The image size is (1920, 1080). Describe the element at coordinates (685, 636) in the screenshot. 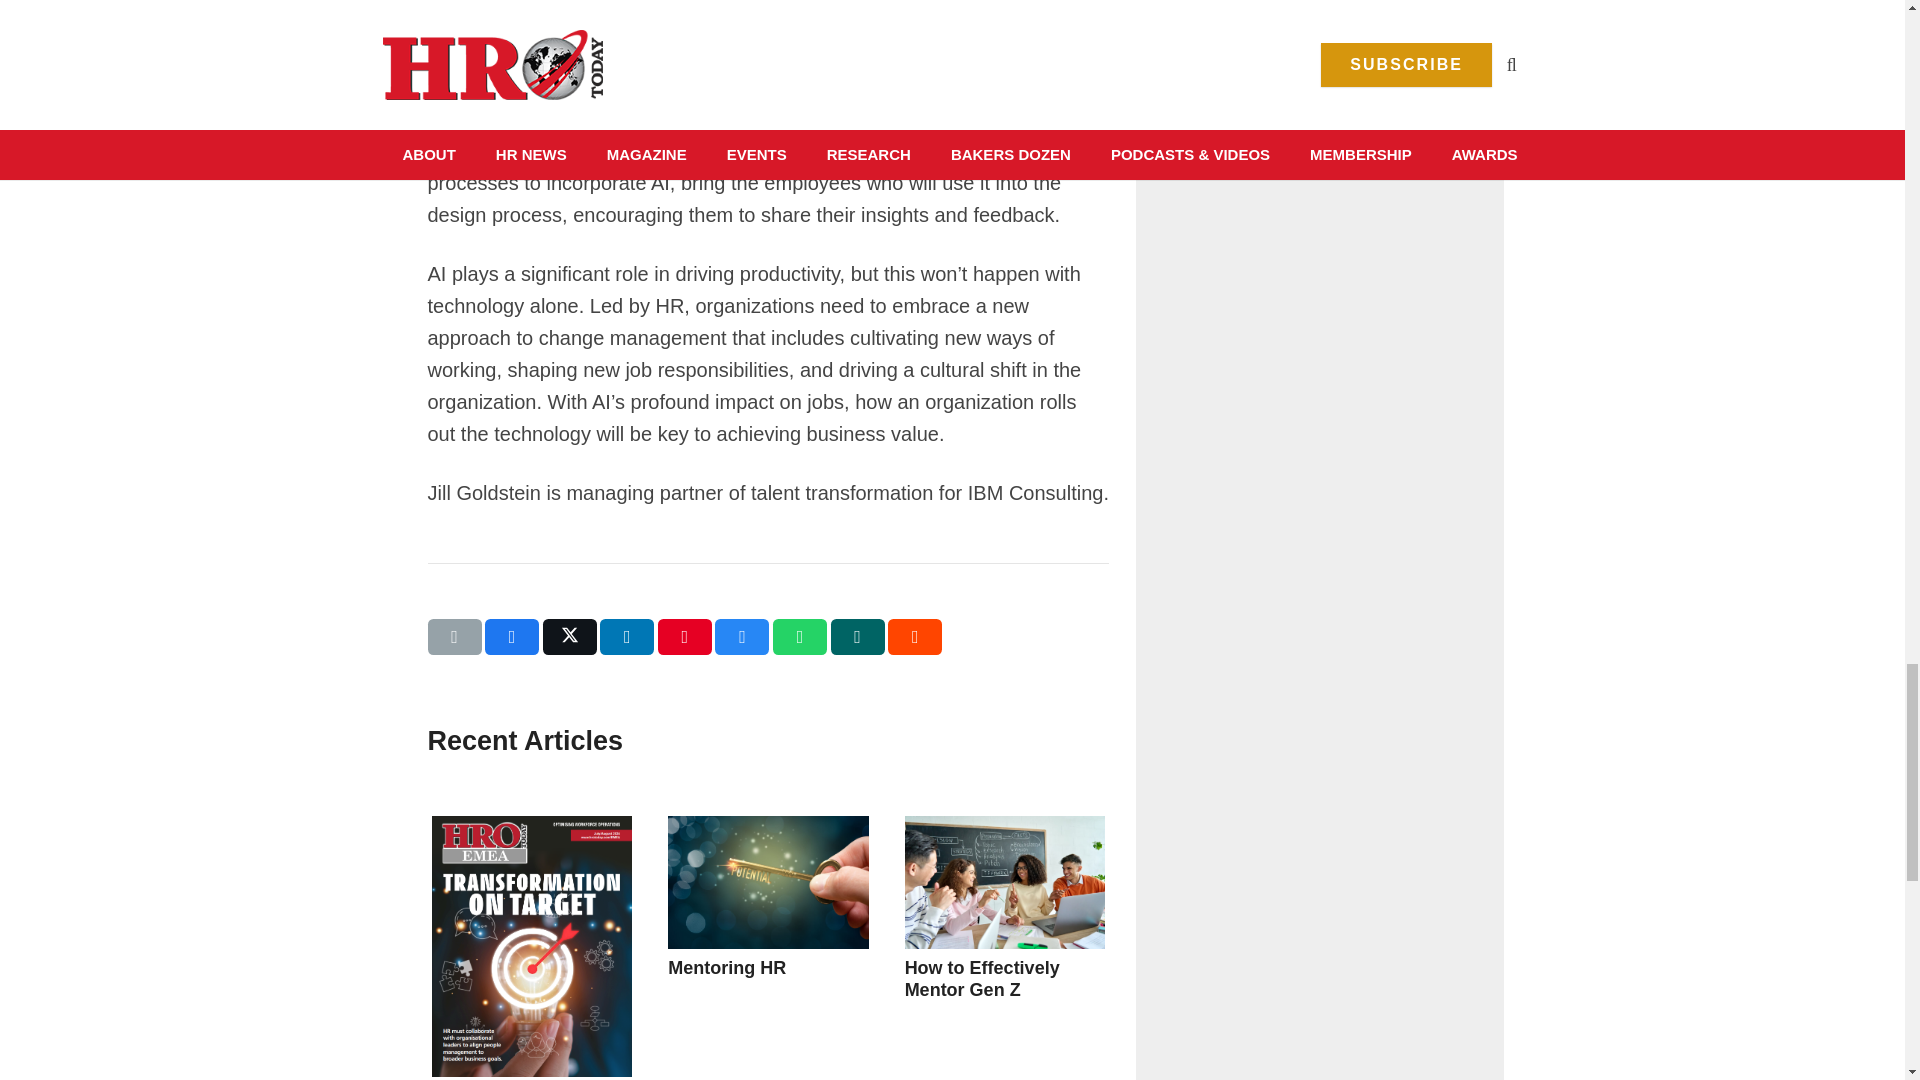

I see `Pin this` at that location.